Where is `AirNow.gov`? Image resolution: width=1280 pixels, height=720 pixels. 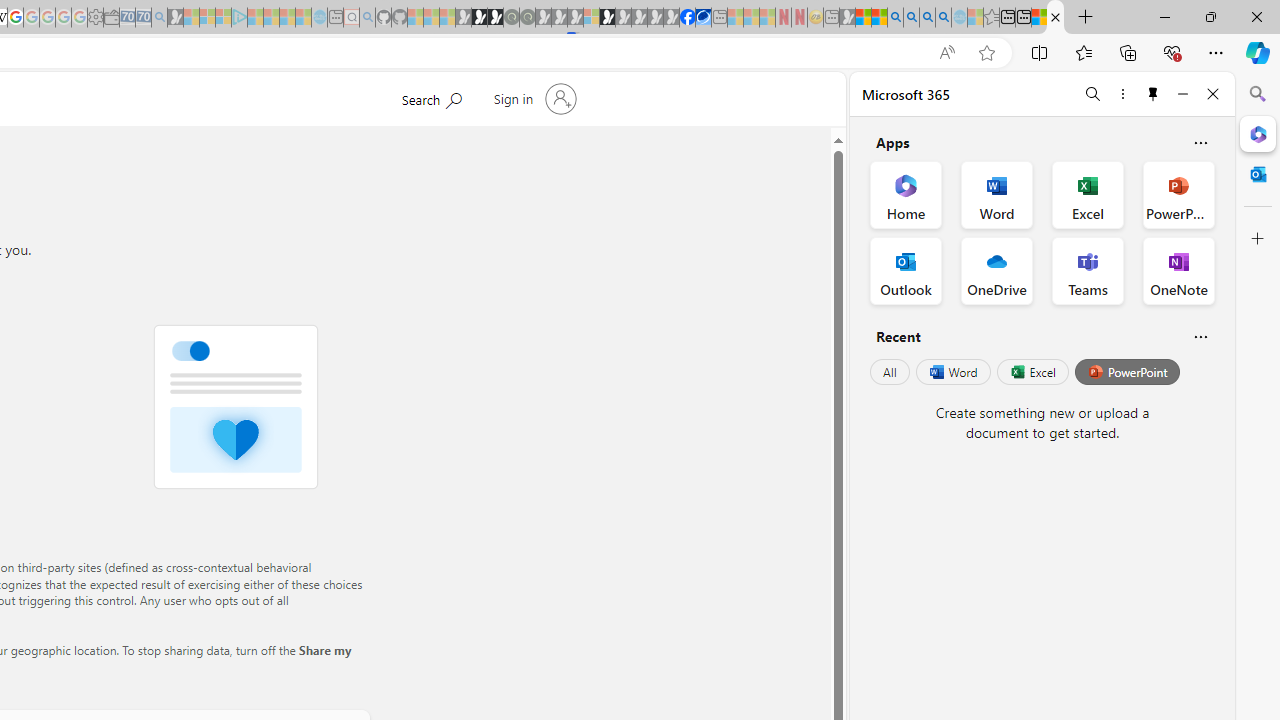
AirNow.gov is located at coordinates (703, 18).